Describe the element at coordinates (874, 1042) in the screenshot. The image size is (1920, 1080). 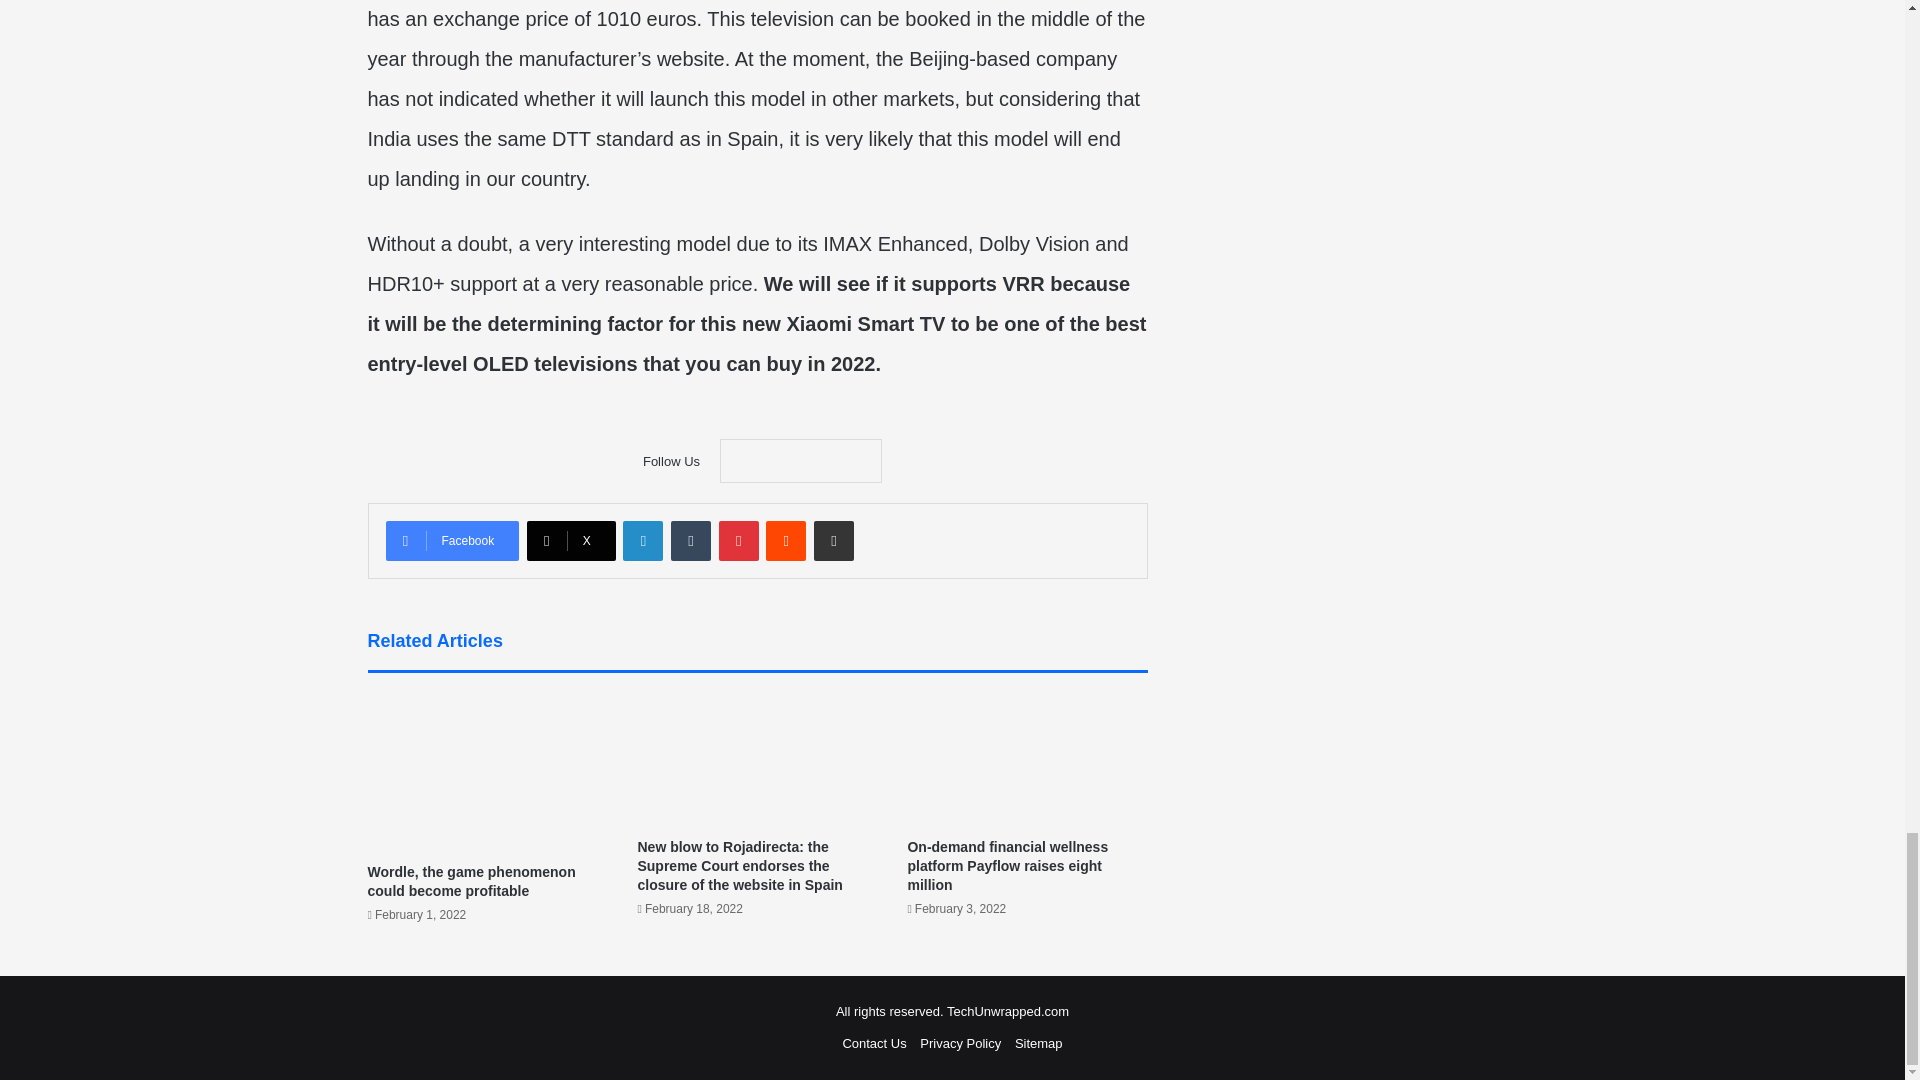
I see `Contact Us` at that location.